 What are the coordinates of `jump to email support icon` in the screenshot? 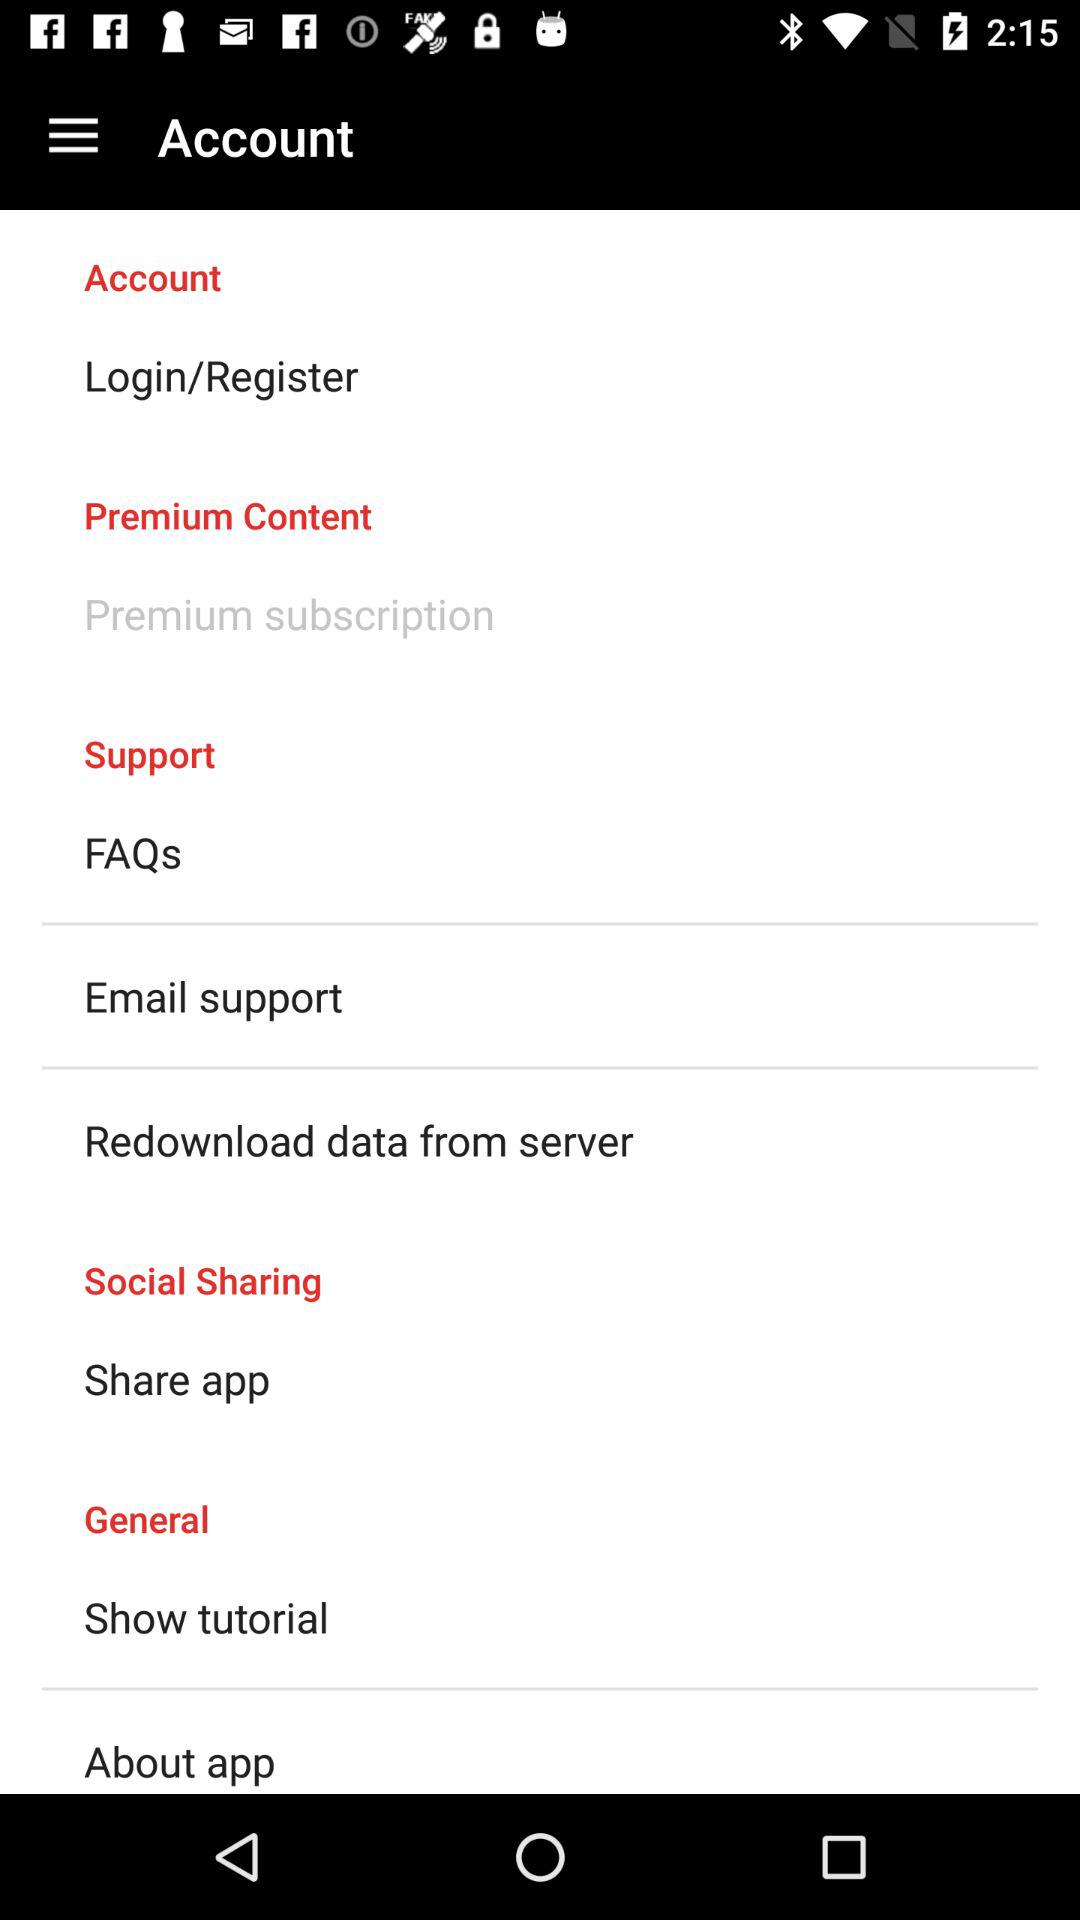 It's located at (213, 996).